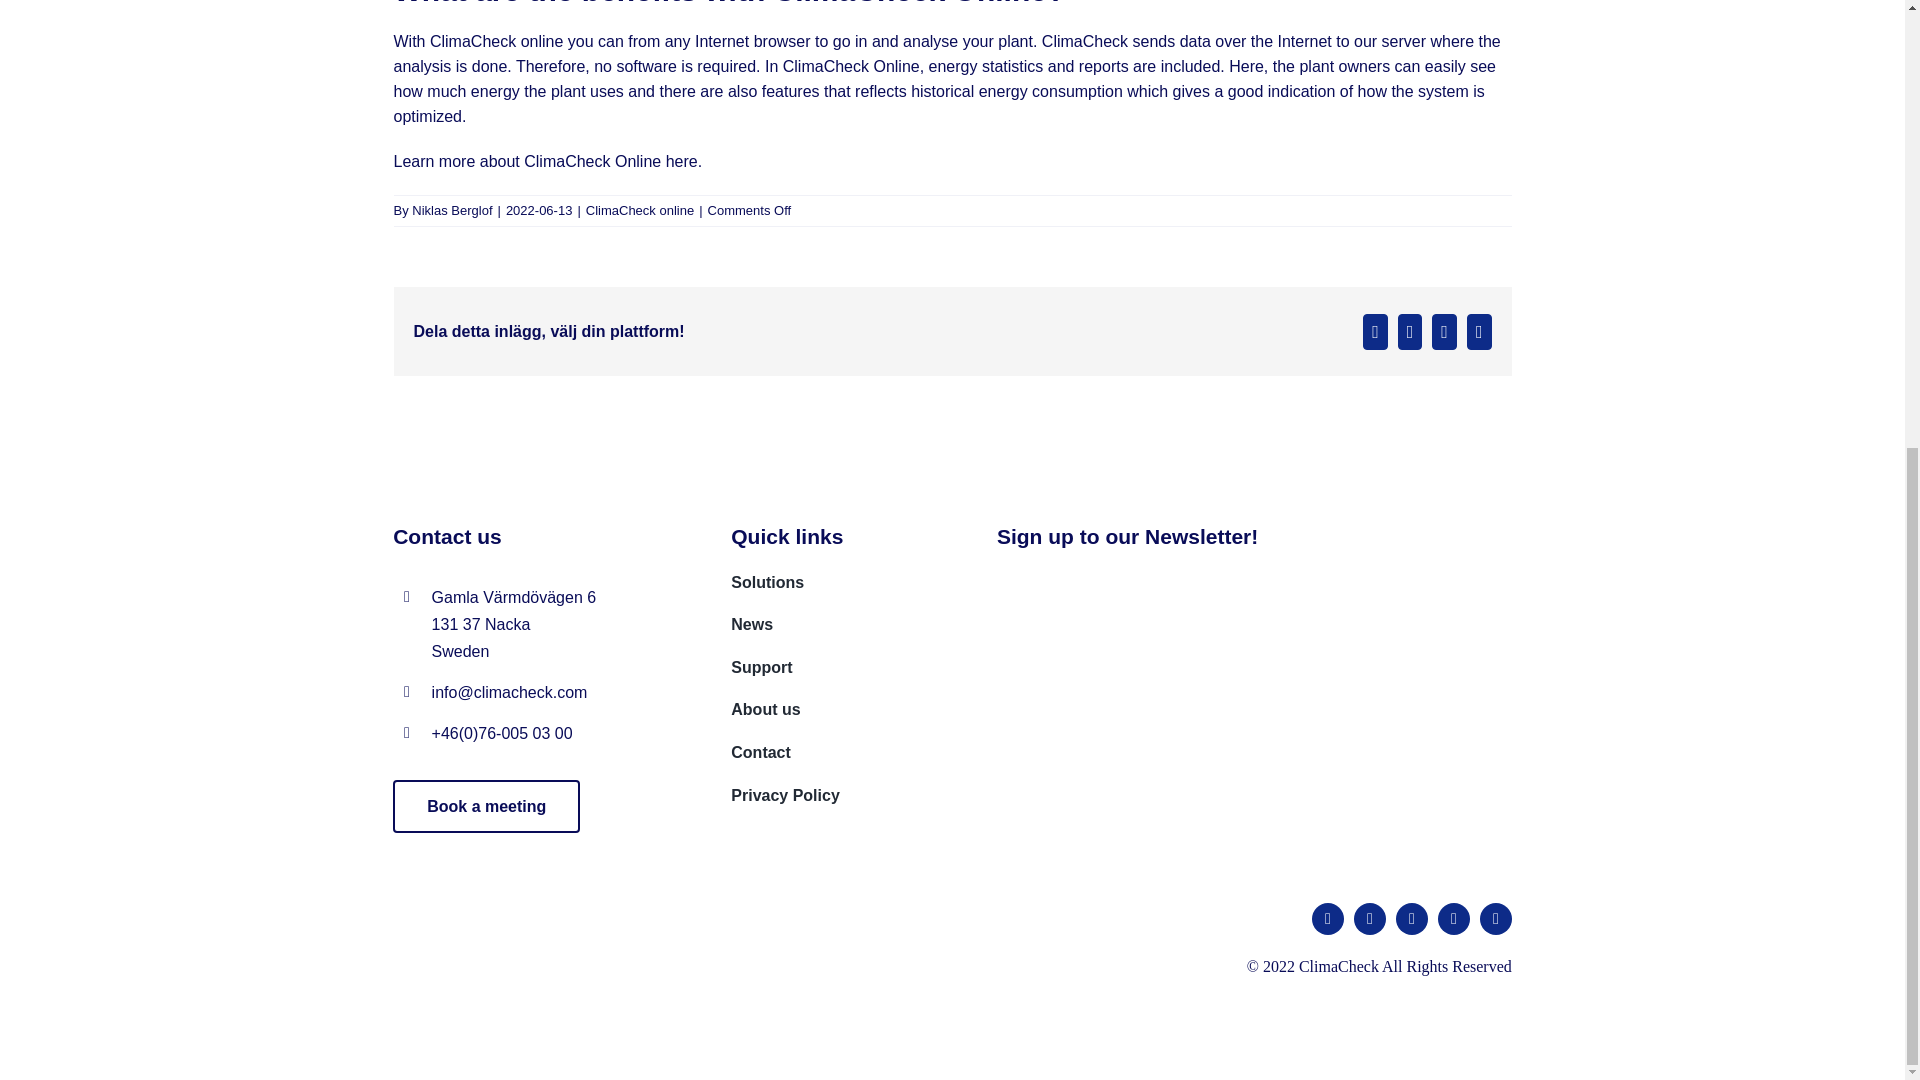  What do you see at coordinates (1328, 918) in the screenshot?
I see `Facebook` at bounding box center [1328, 918].